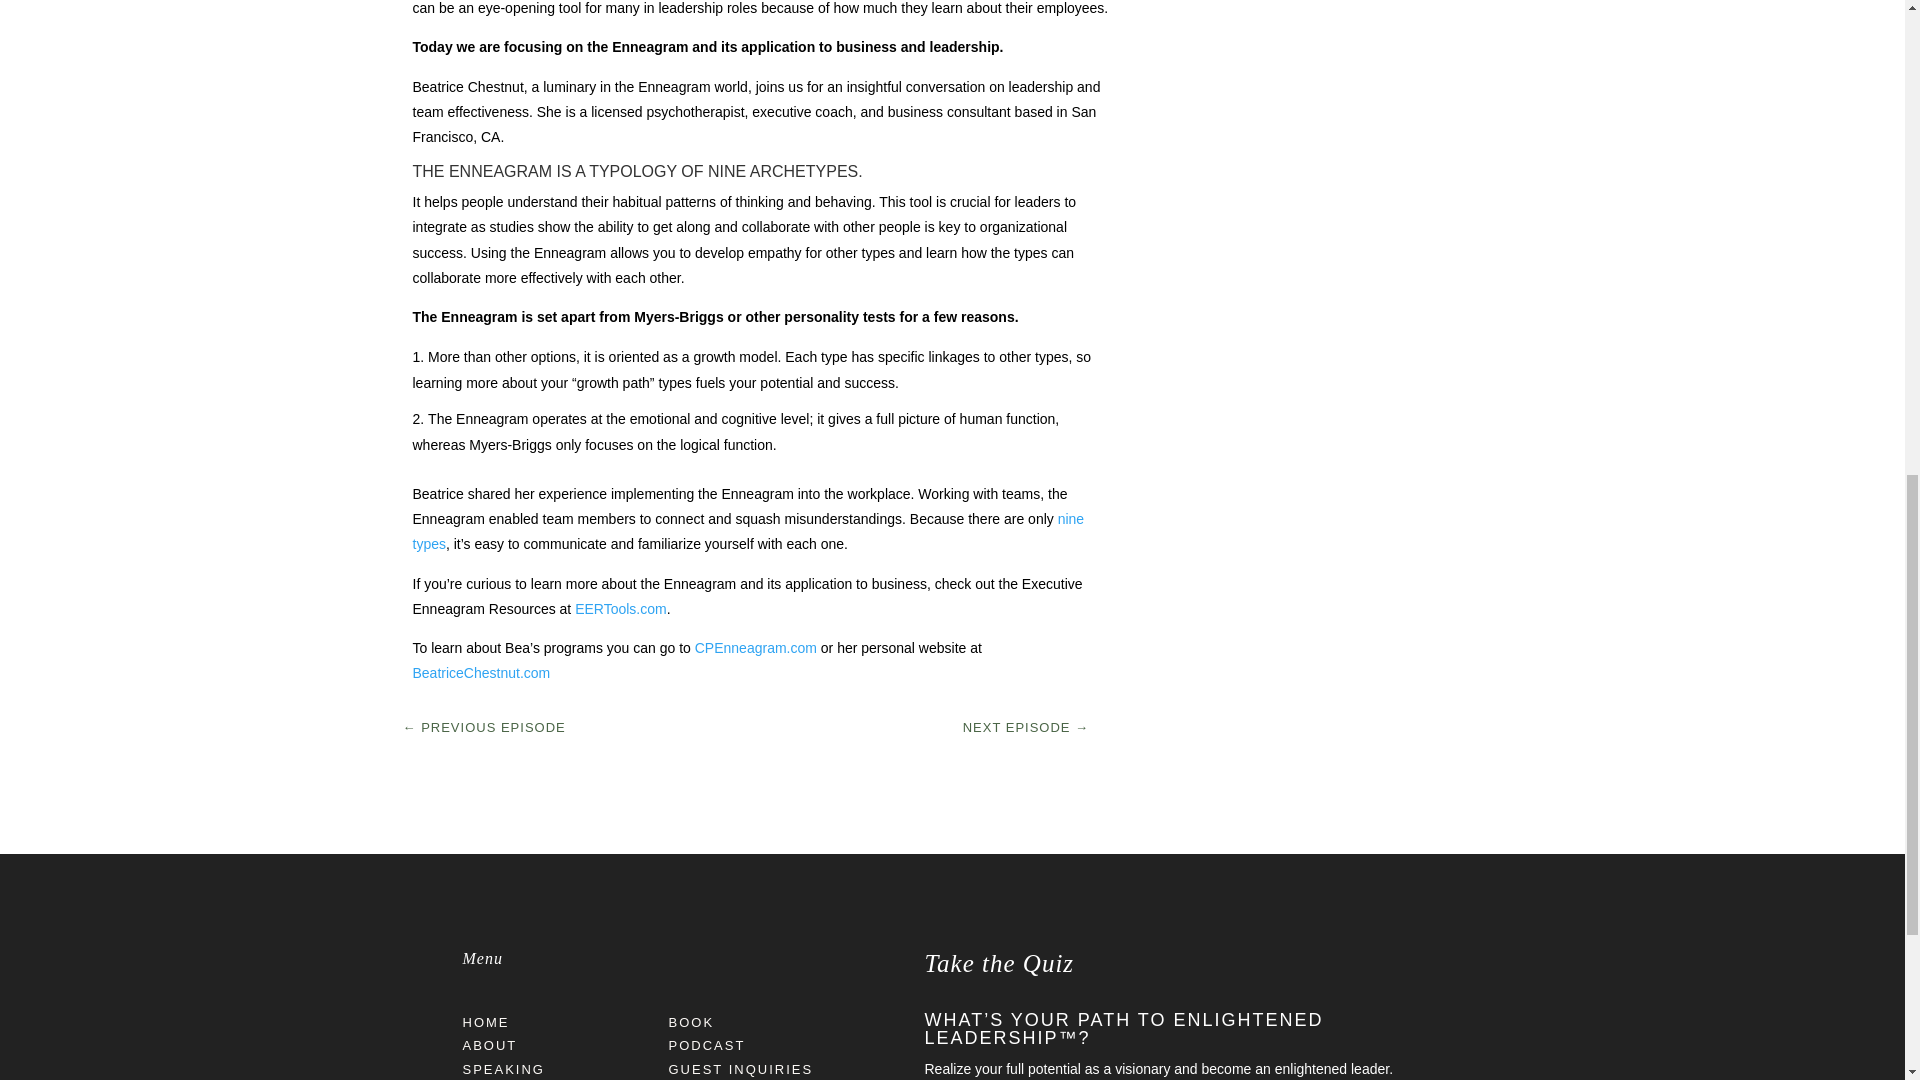  Describe the element at coordinates (480, 673) in the screenshot. I see `BeatriceChestnut.com` at that location.